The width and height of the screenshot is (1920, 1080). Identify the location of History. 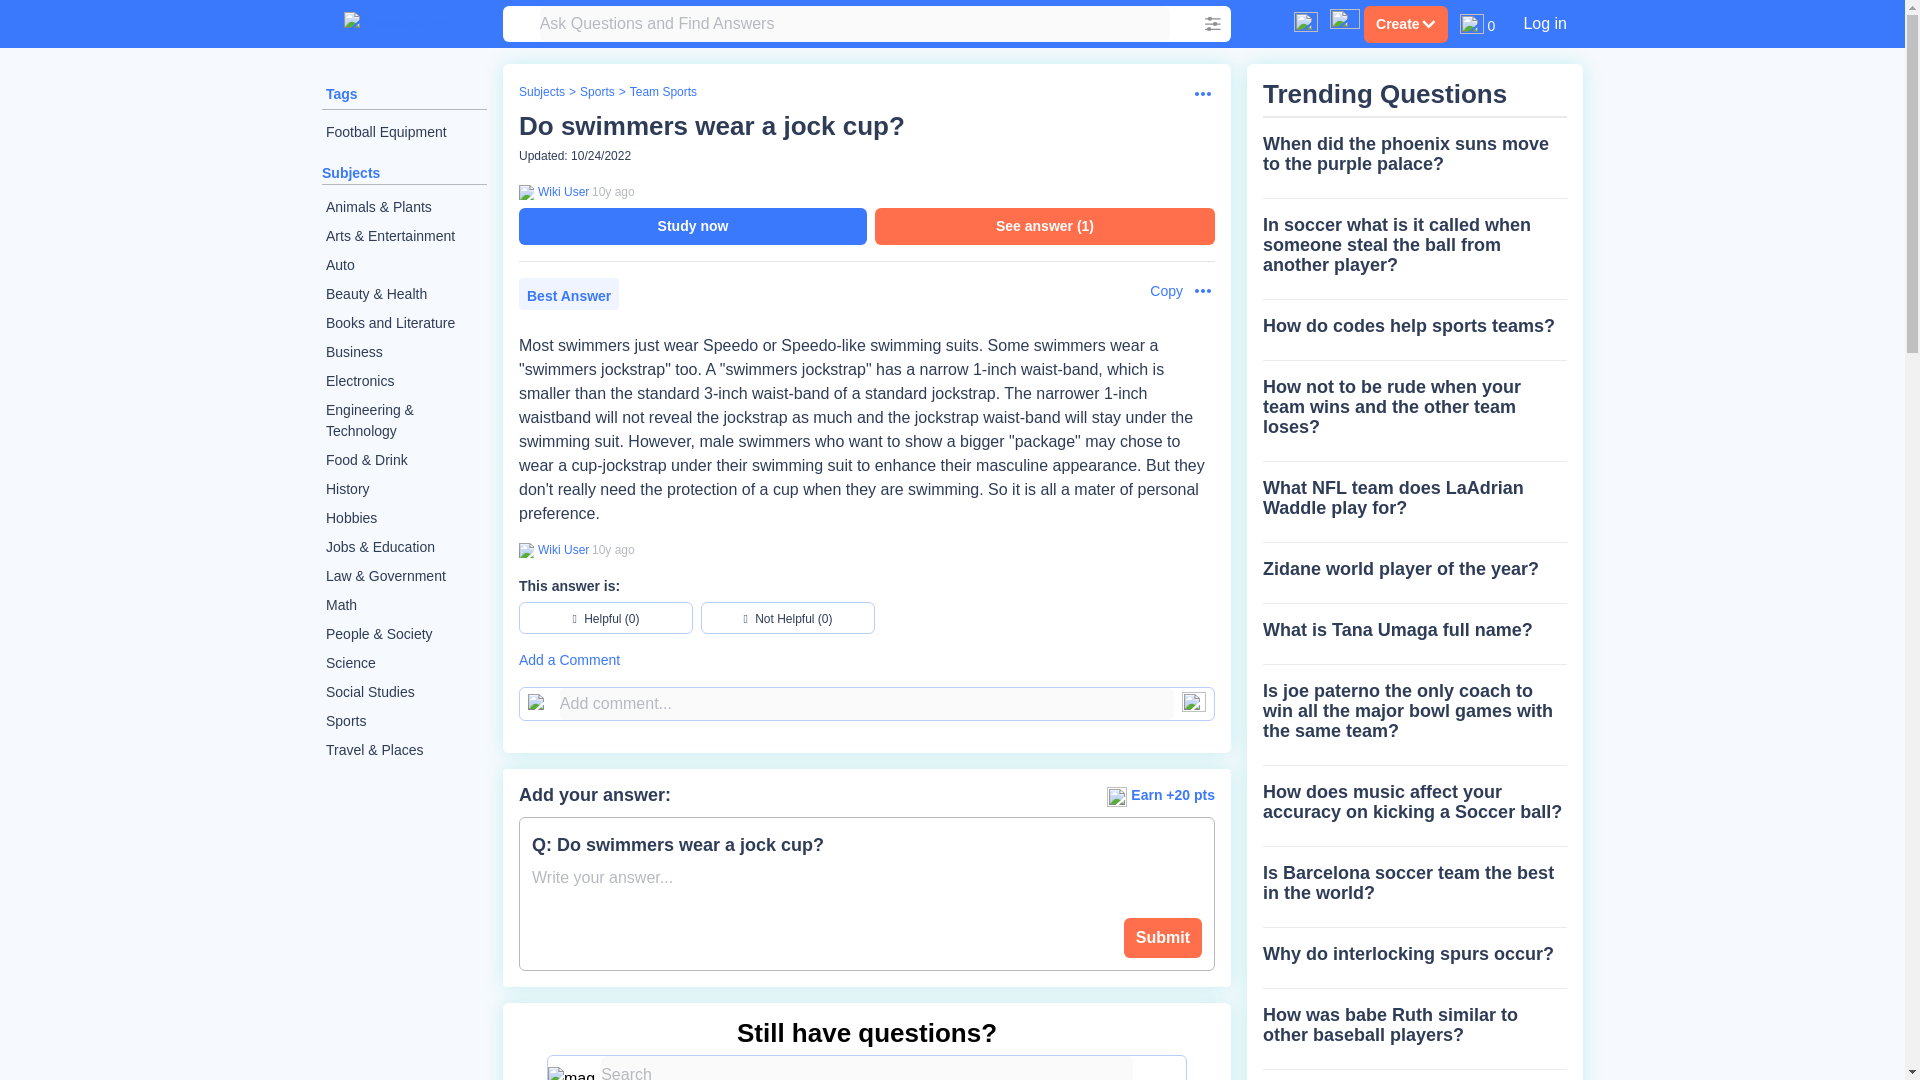
(404, 490).